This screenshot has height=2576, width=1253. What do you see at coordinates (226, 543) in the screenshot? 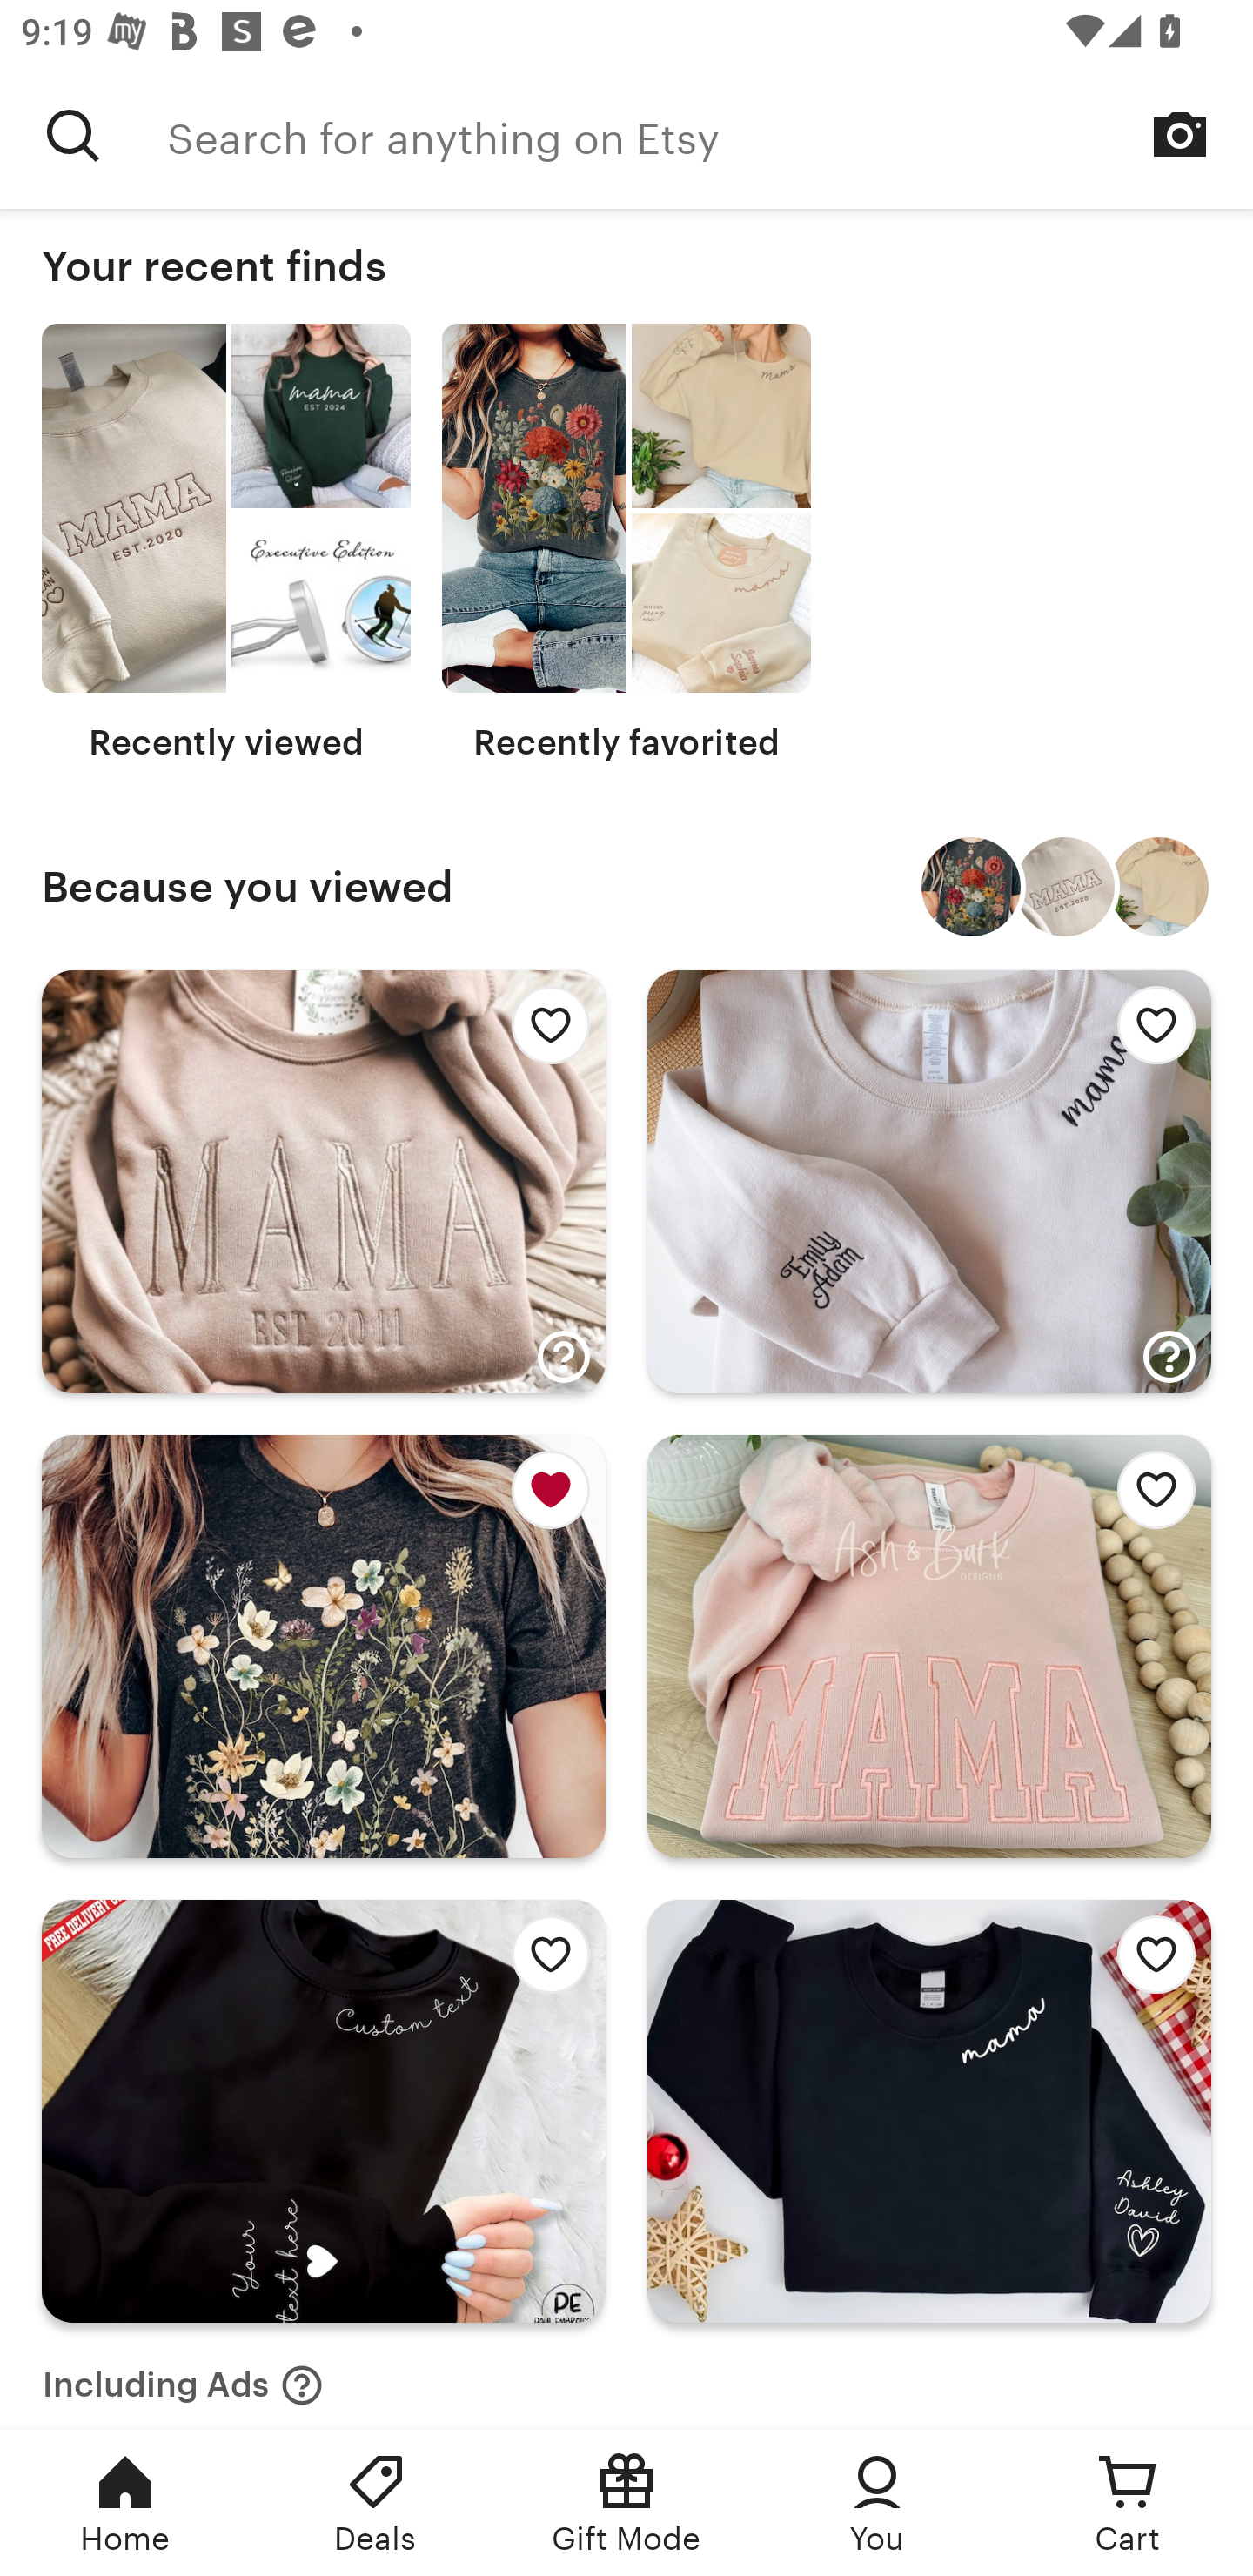
I see `Recently viewed` at bounding box center [226, 543].